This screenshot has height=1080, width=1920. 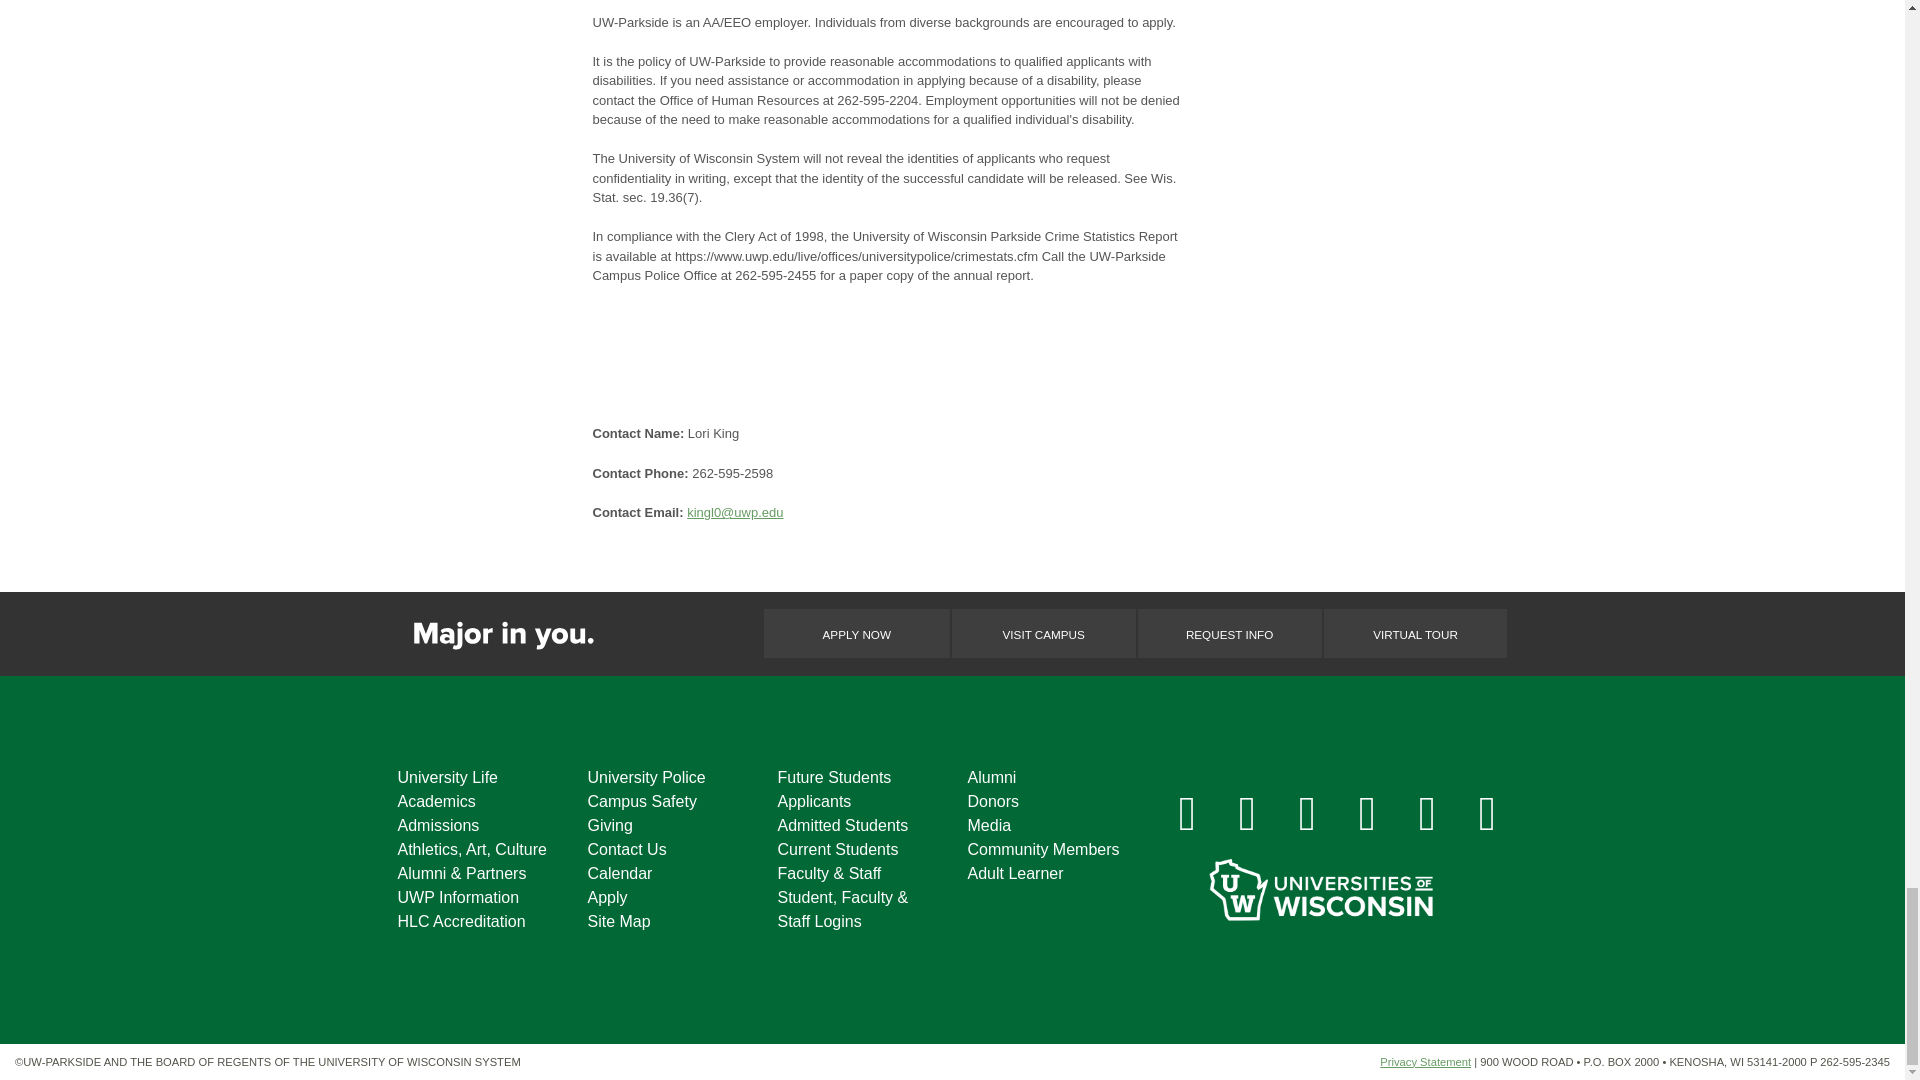 I want to click on X, so click(x=1308, y=812).